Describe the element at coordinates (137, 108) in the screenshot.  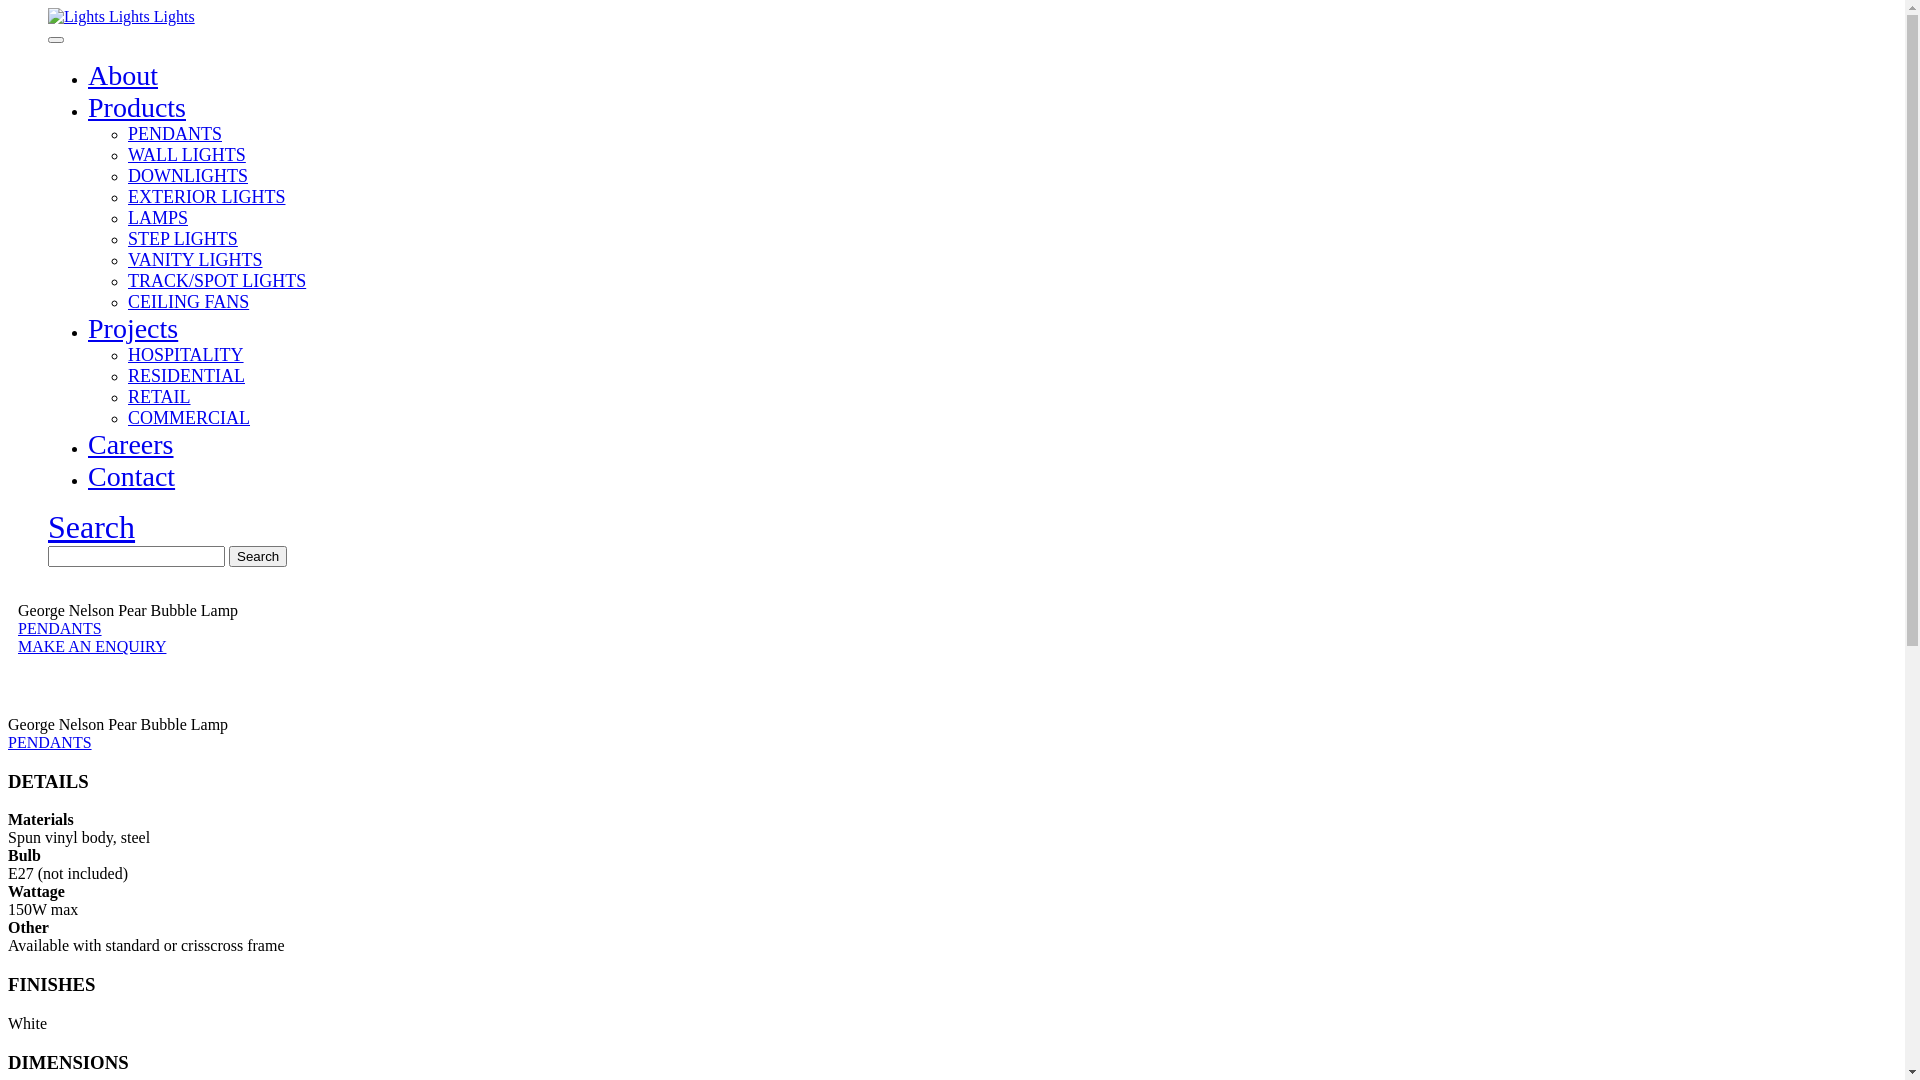
I see `Products` at that location.